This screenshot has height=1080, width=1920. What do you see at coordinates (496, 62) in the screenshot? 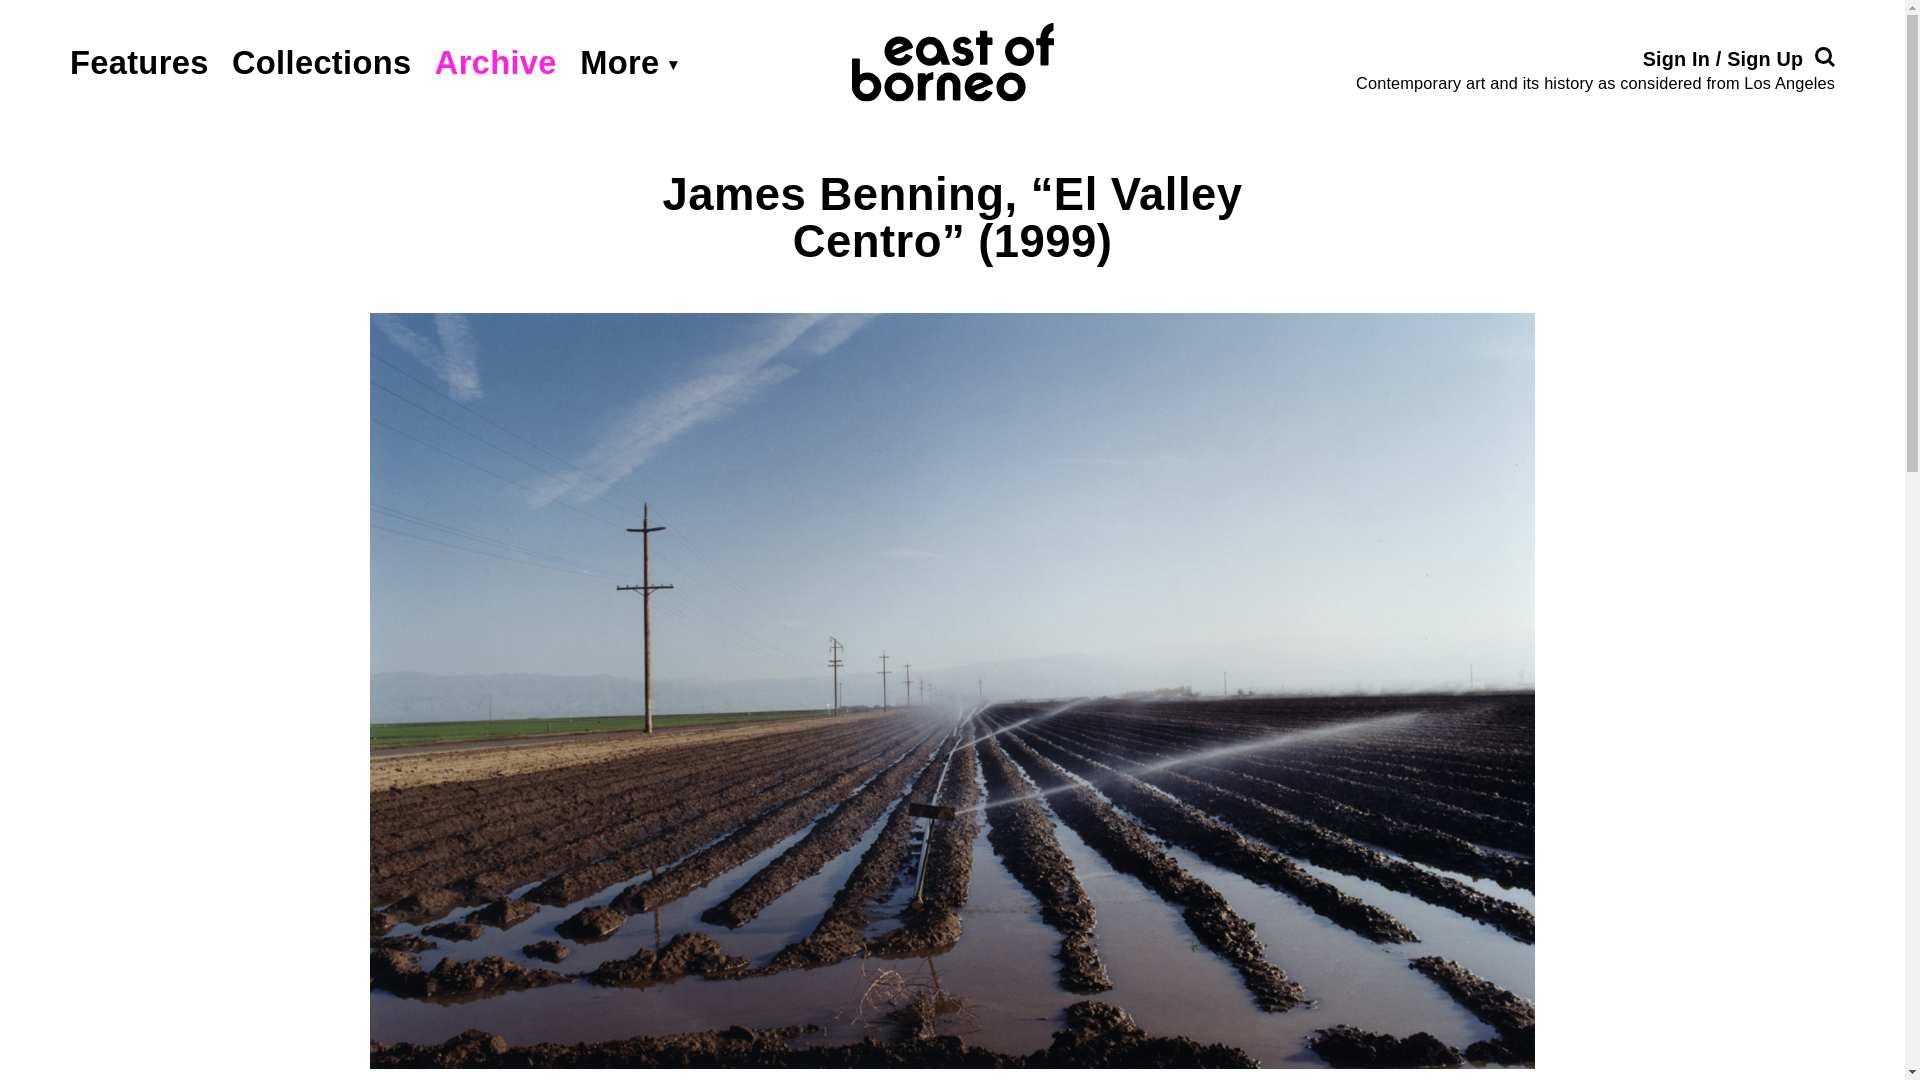
I see `Archive` at bounding box center [496, 62].